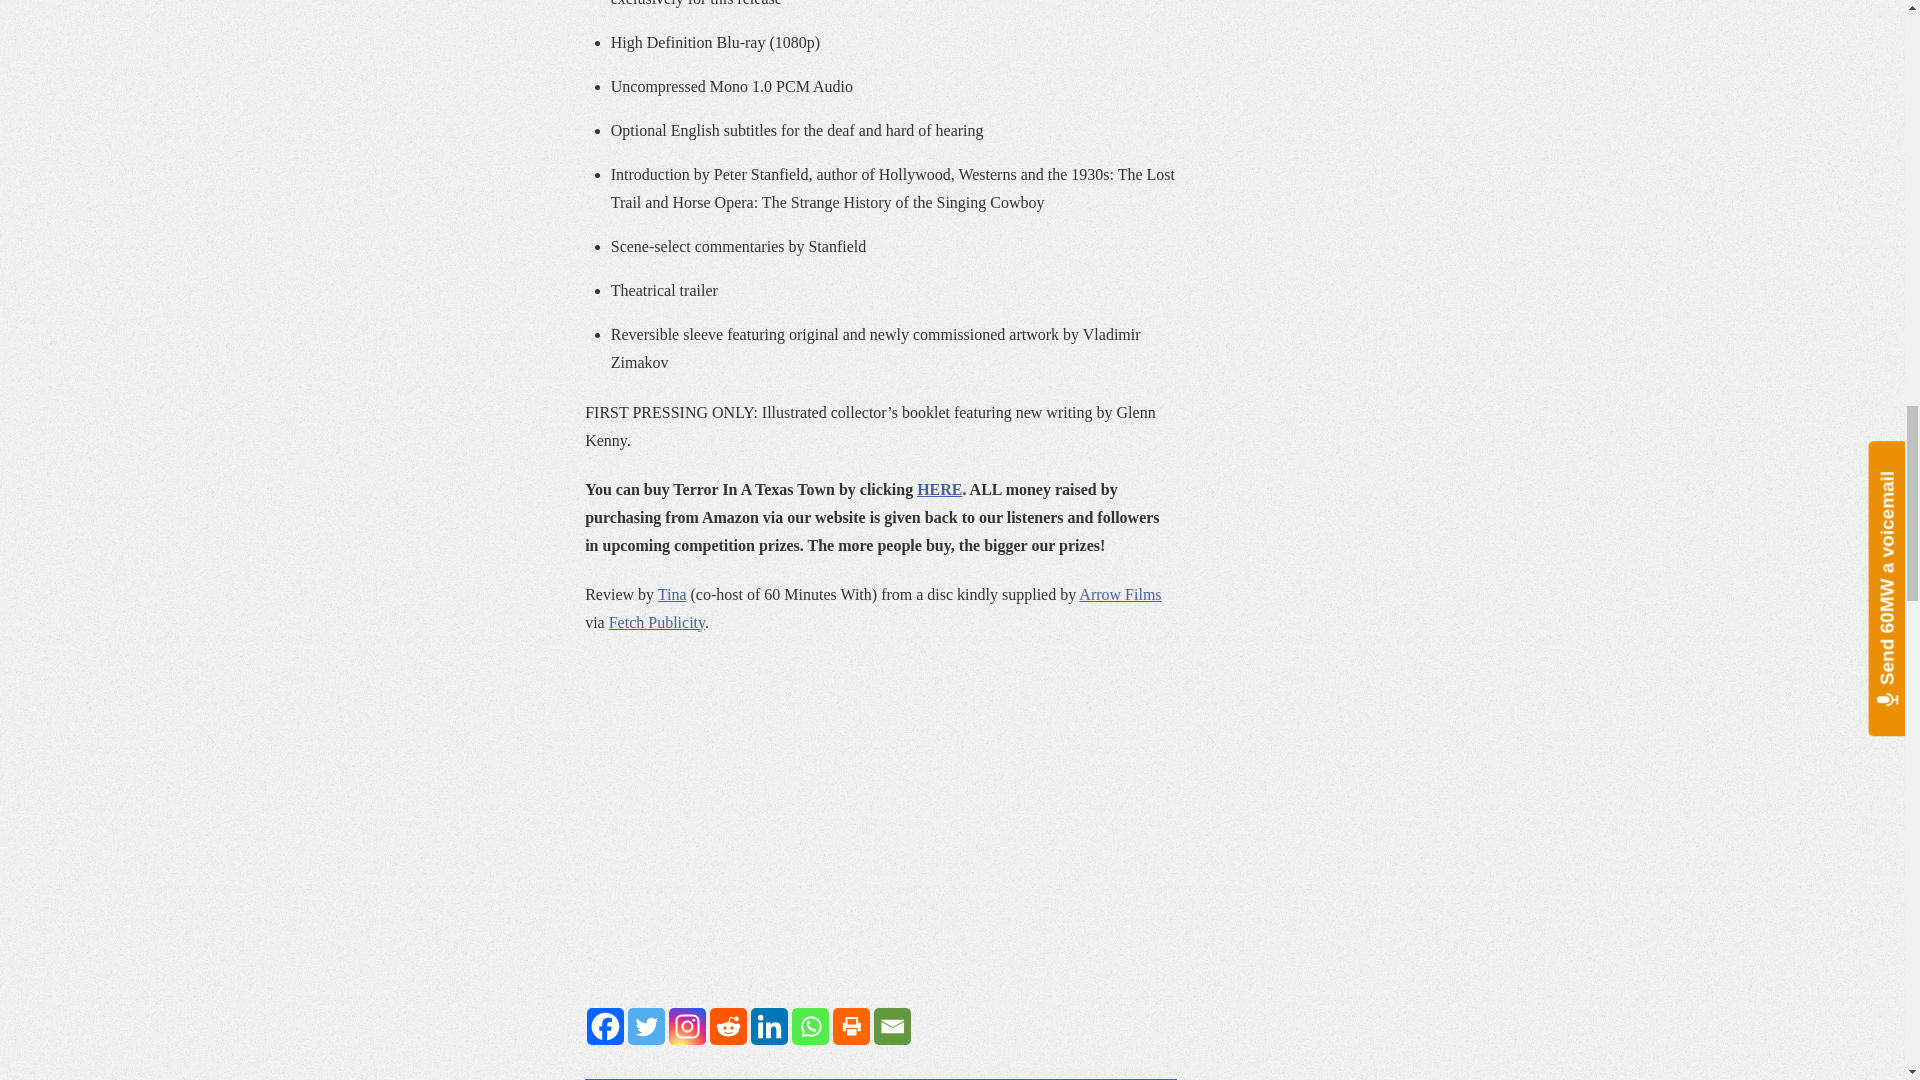  What do you see at coordinates (810, 1026) in the screenshot?
I see `Whatsapp` at bounding box center [810, 1026].